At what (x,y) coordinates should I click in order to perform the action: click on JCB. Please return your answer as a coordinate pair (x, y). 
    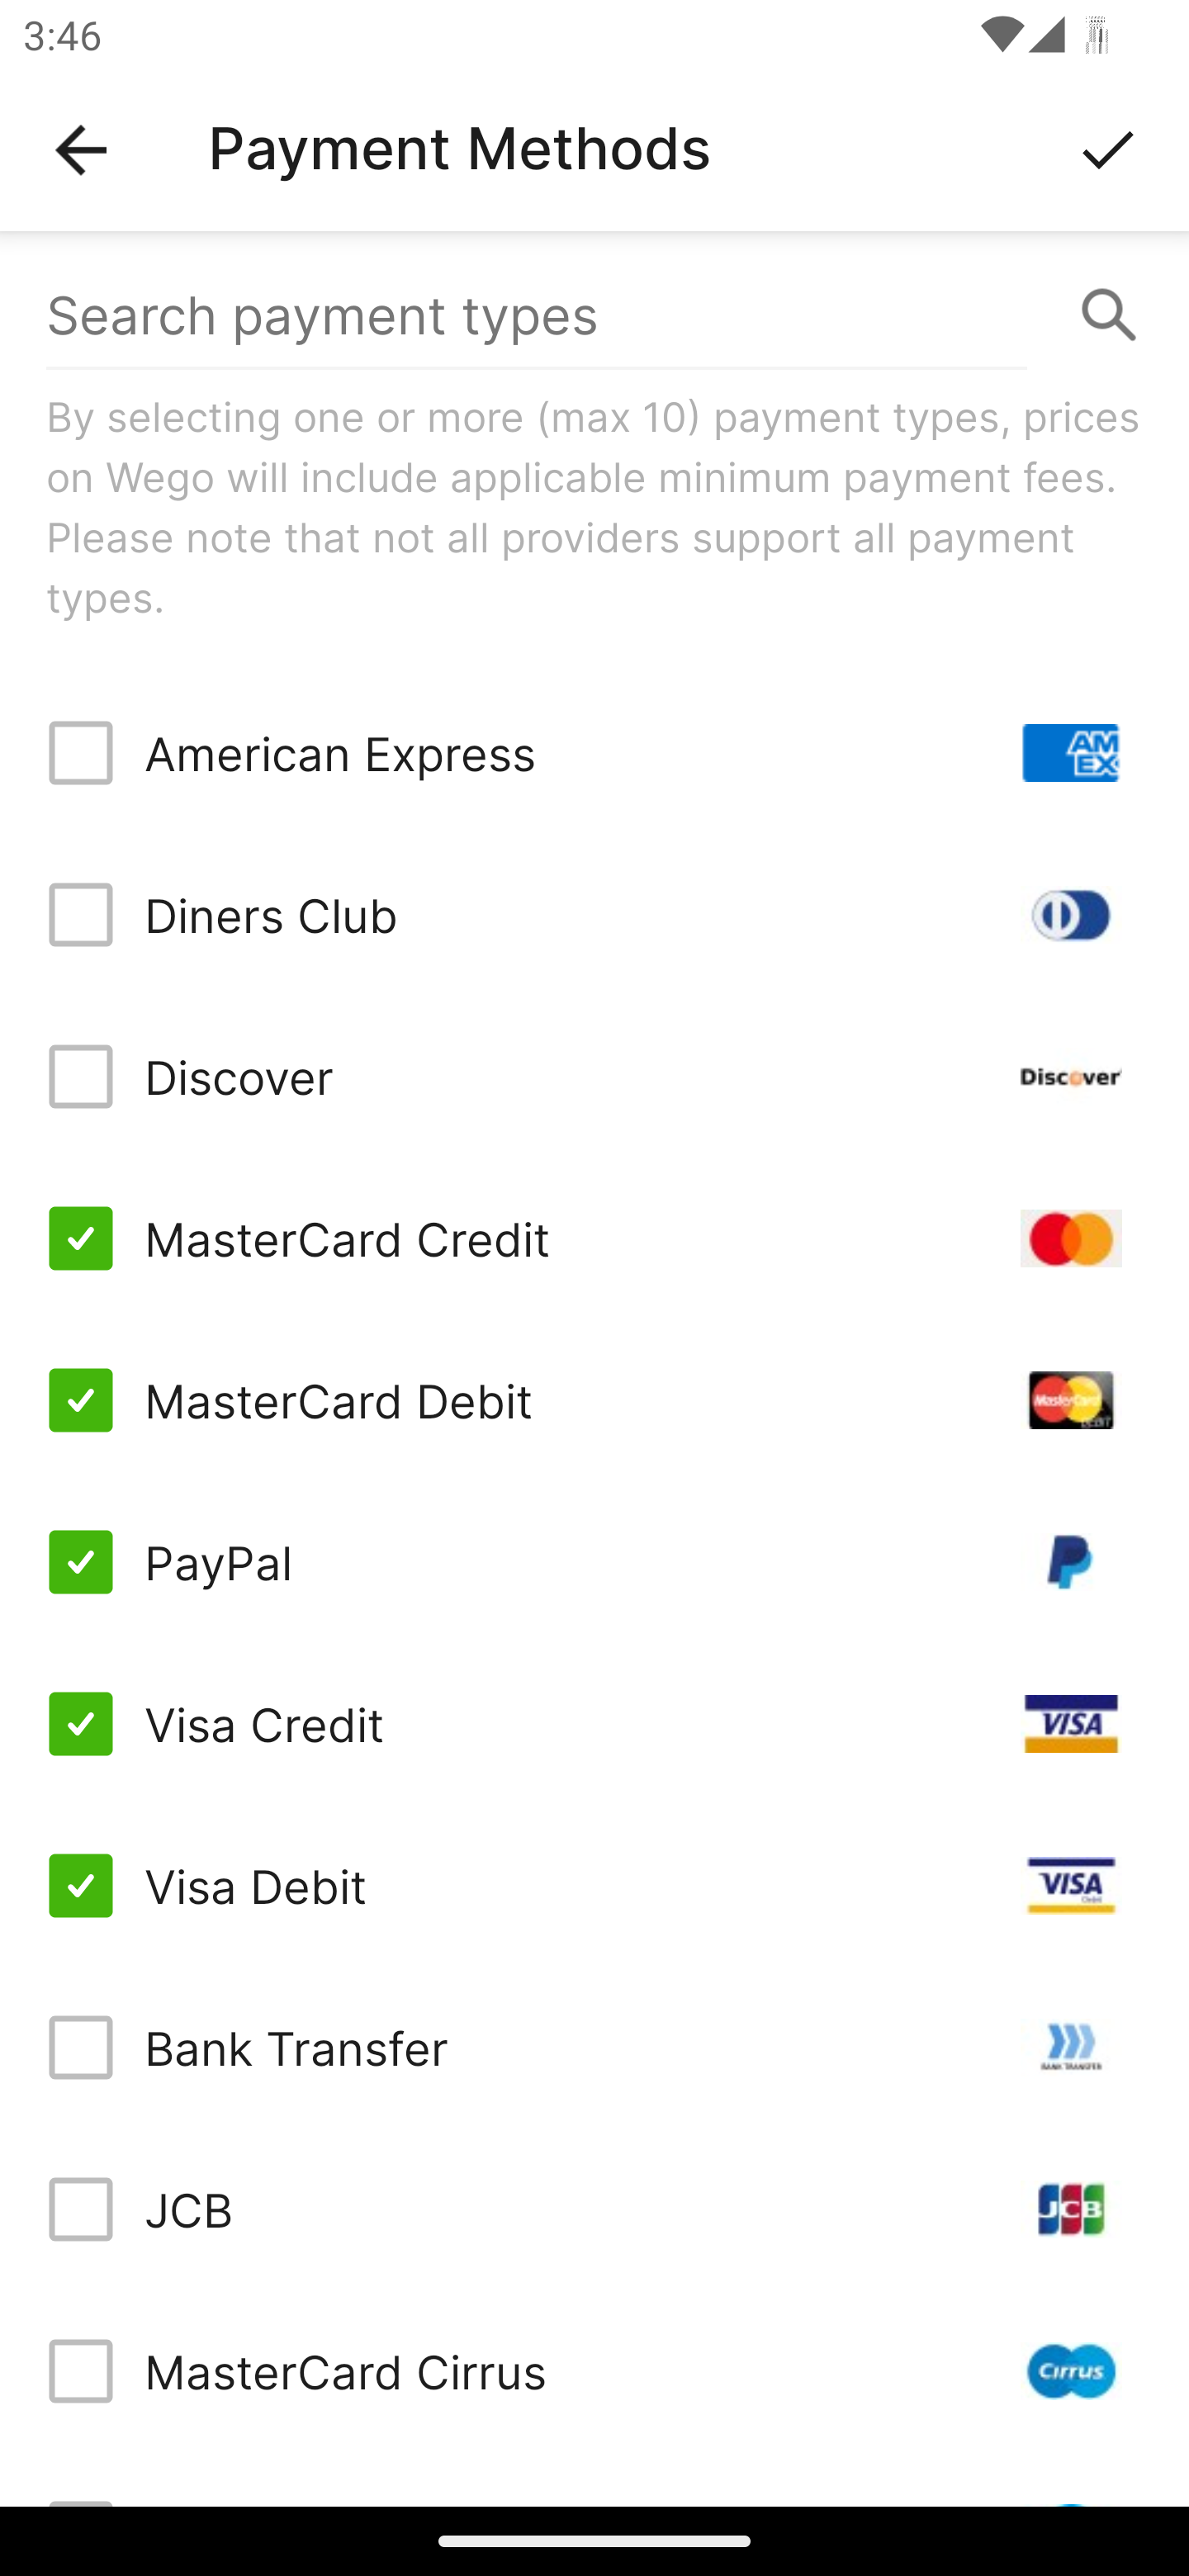
    Looking at the image, I should click on (594, 2209).